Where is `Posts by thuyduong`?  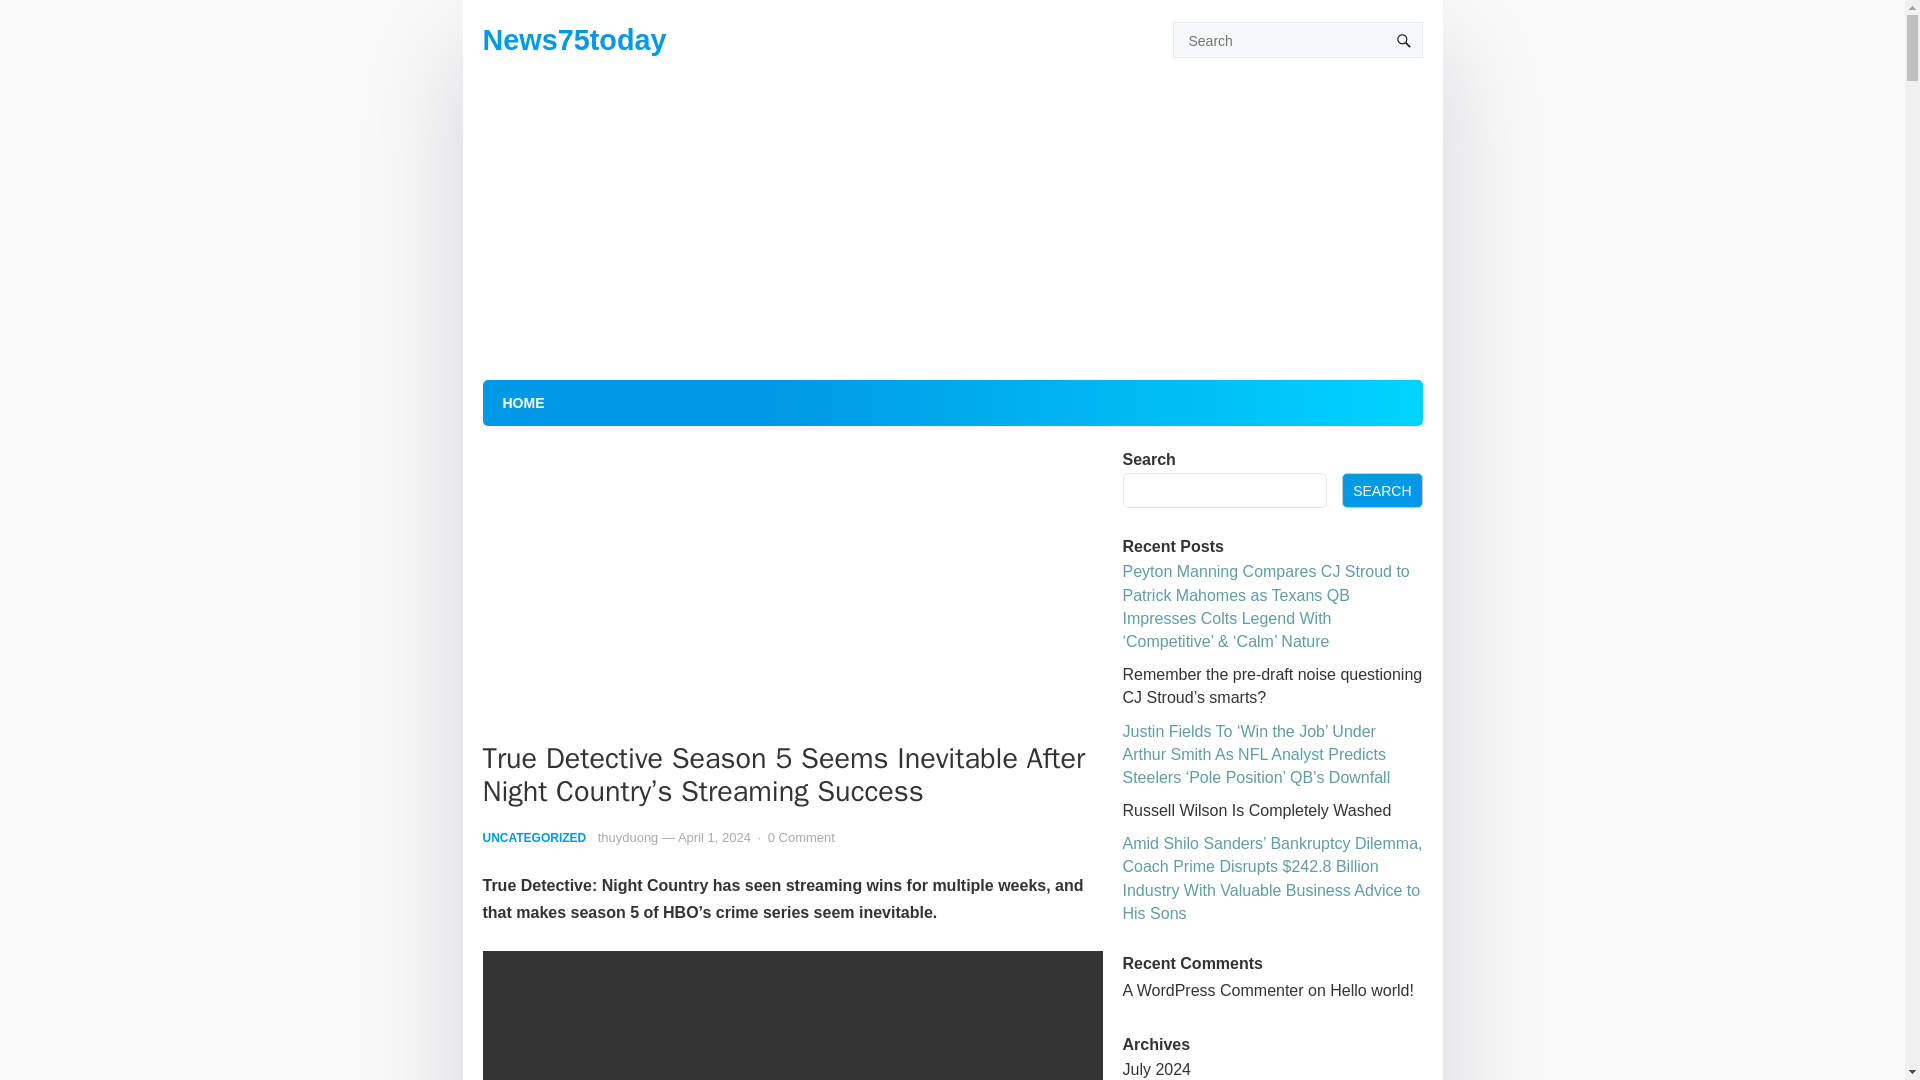 Posts by thuyduong is located at coordinates (628, 837).